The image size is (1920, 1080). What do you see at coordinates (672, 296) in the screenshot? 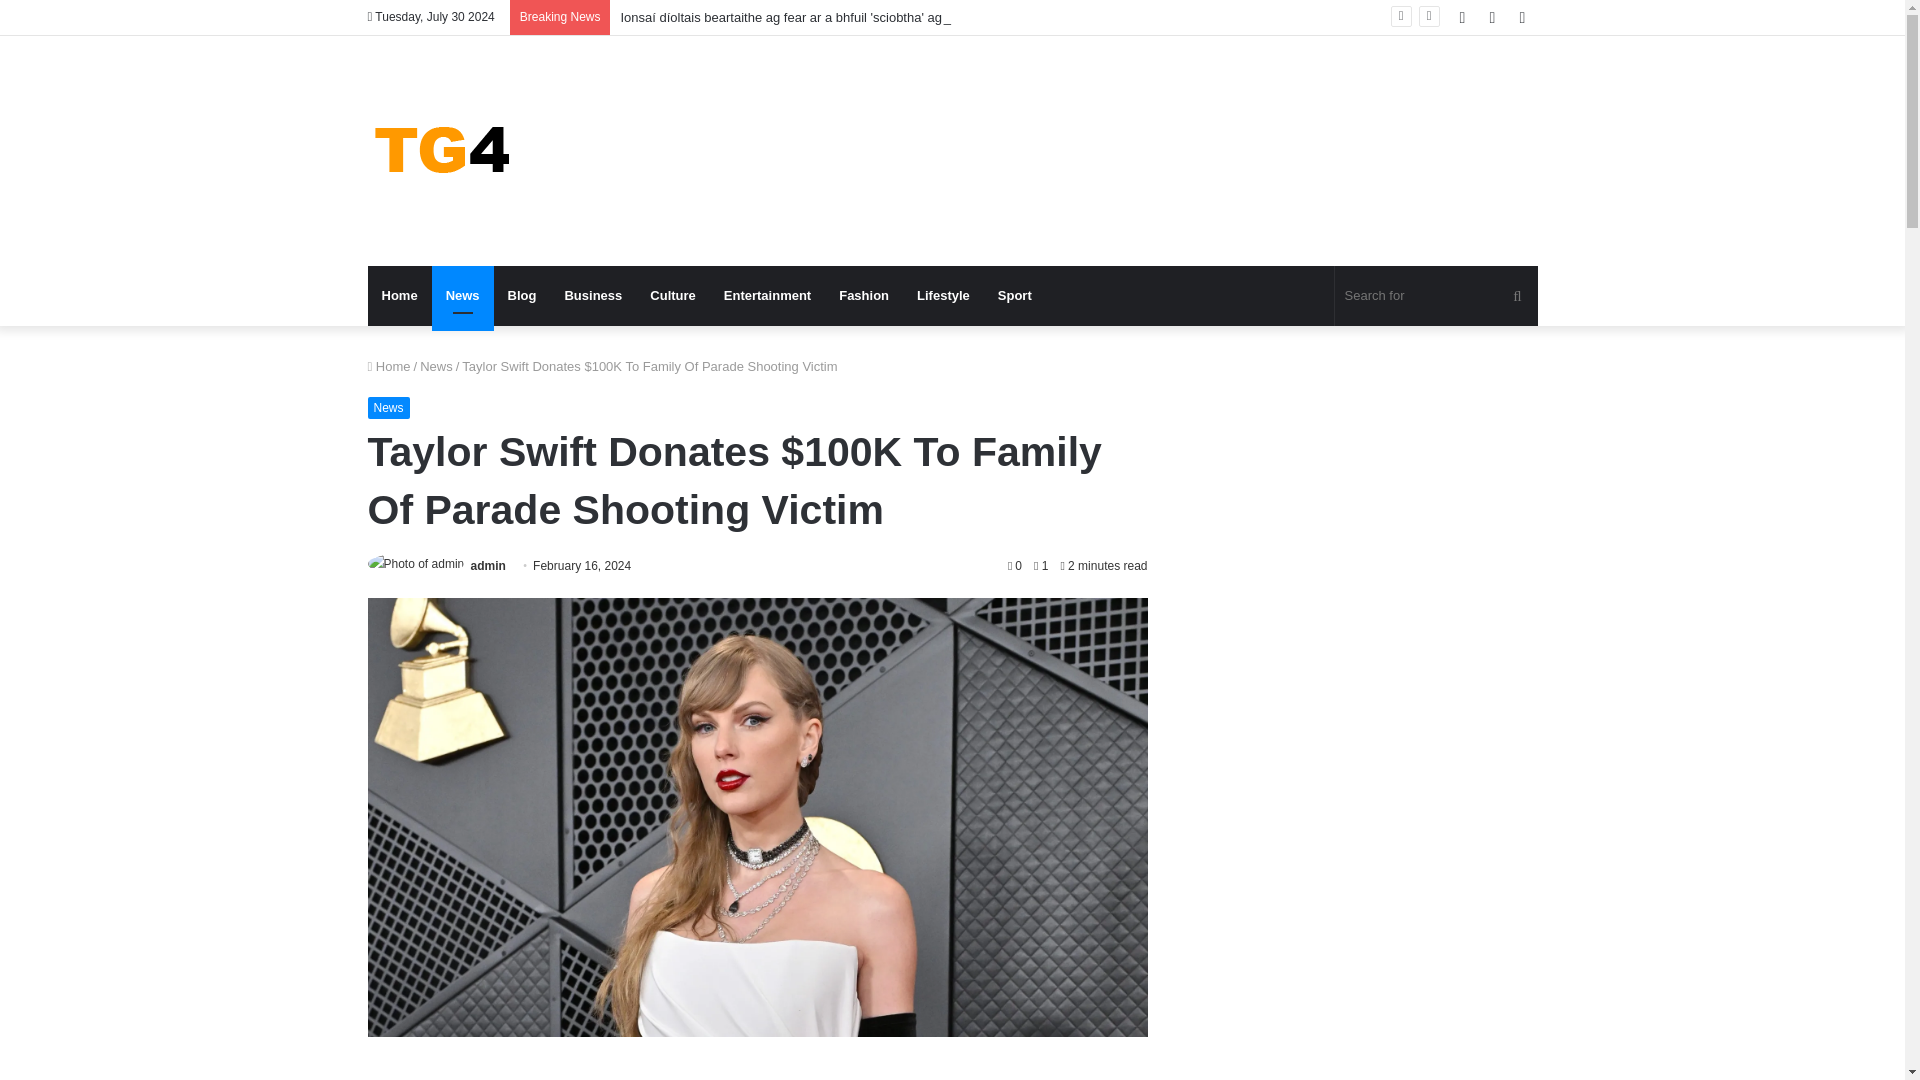
I see `Culture` at bounding box center [672, 296].